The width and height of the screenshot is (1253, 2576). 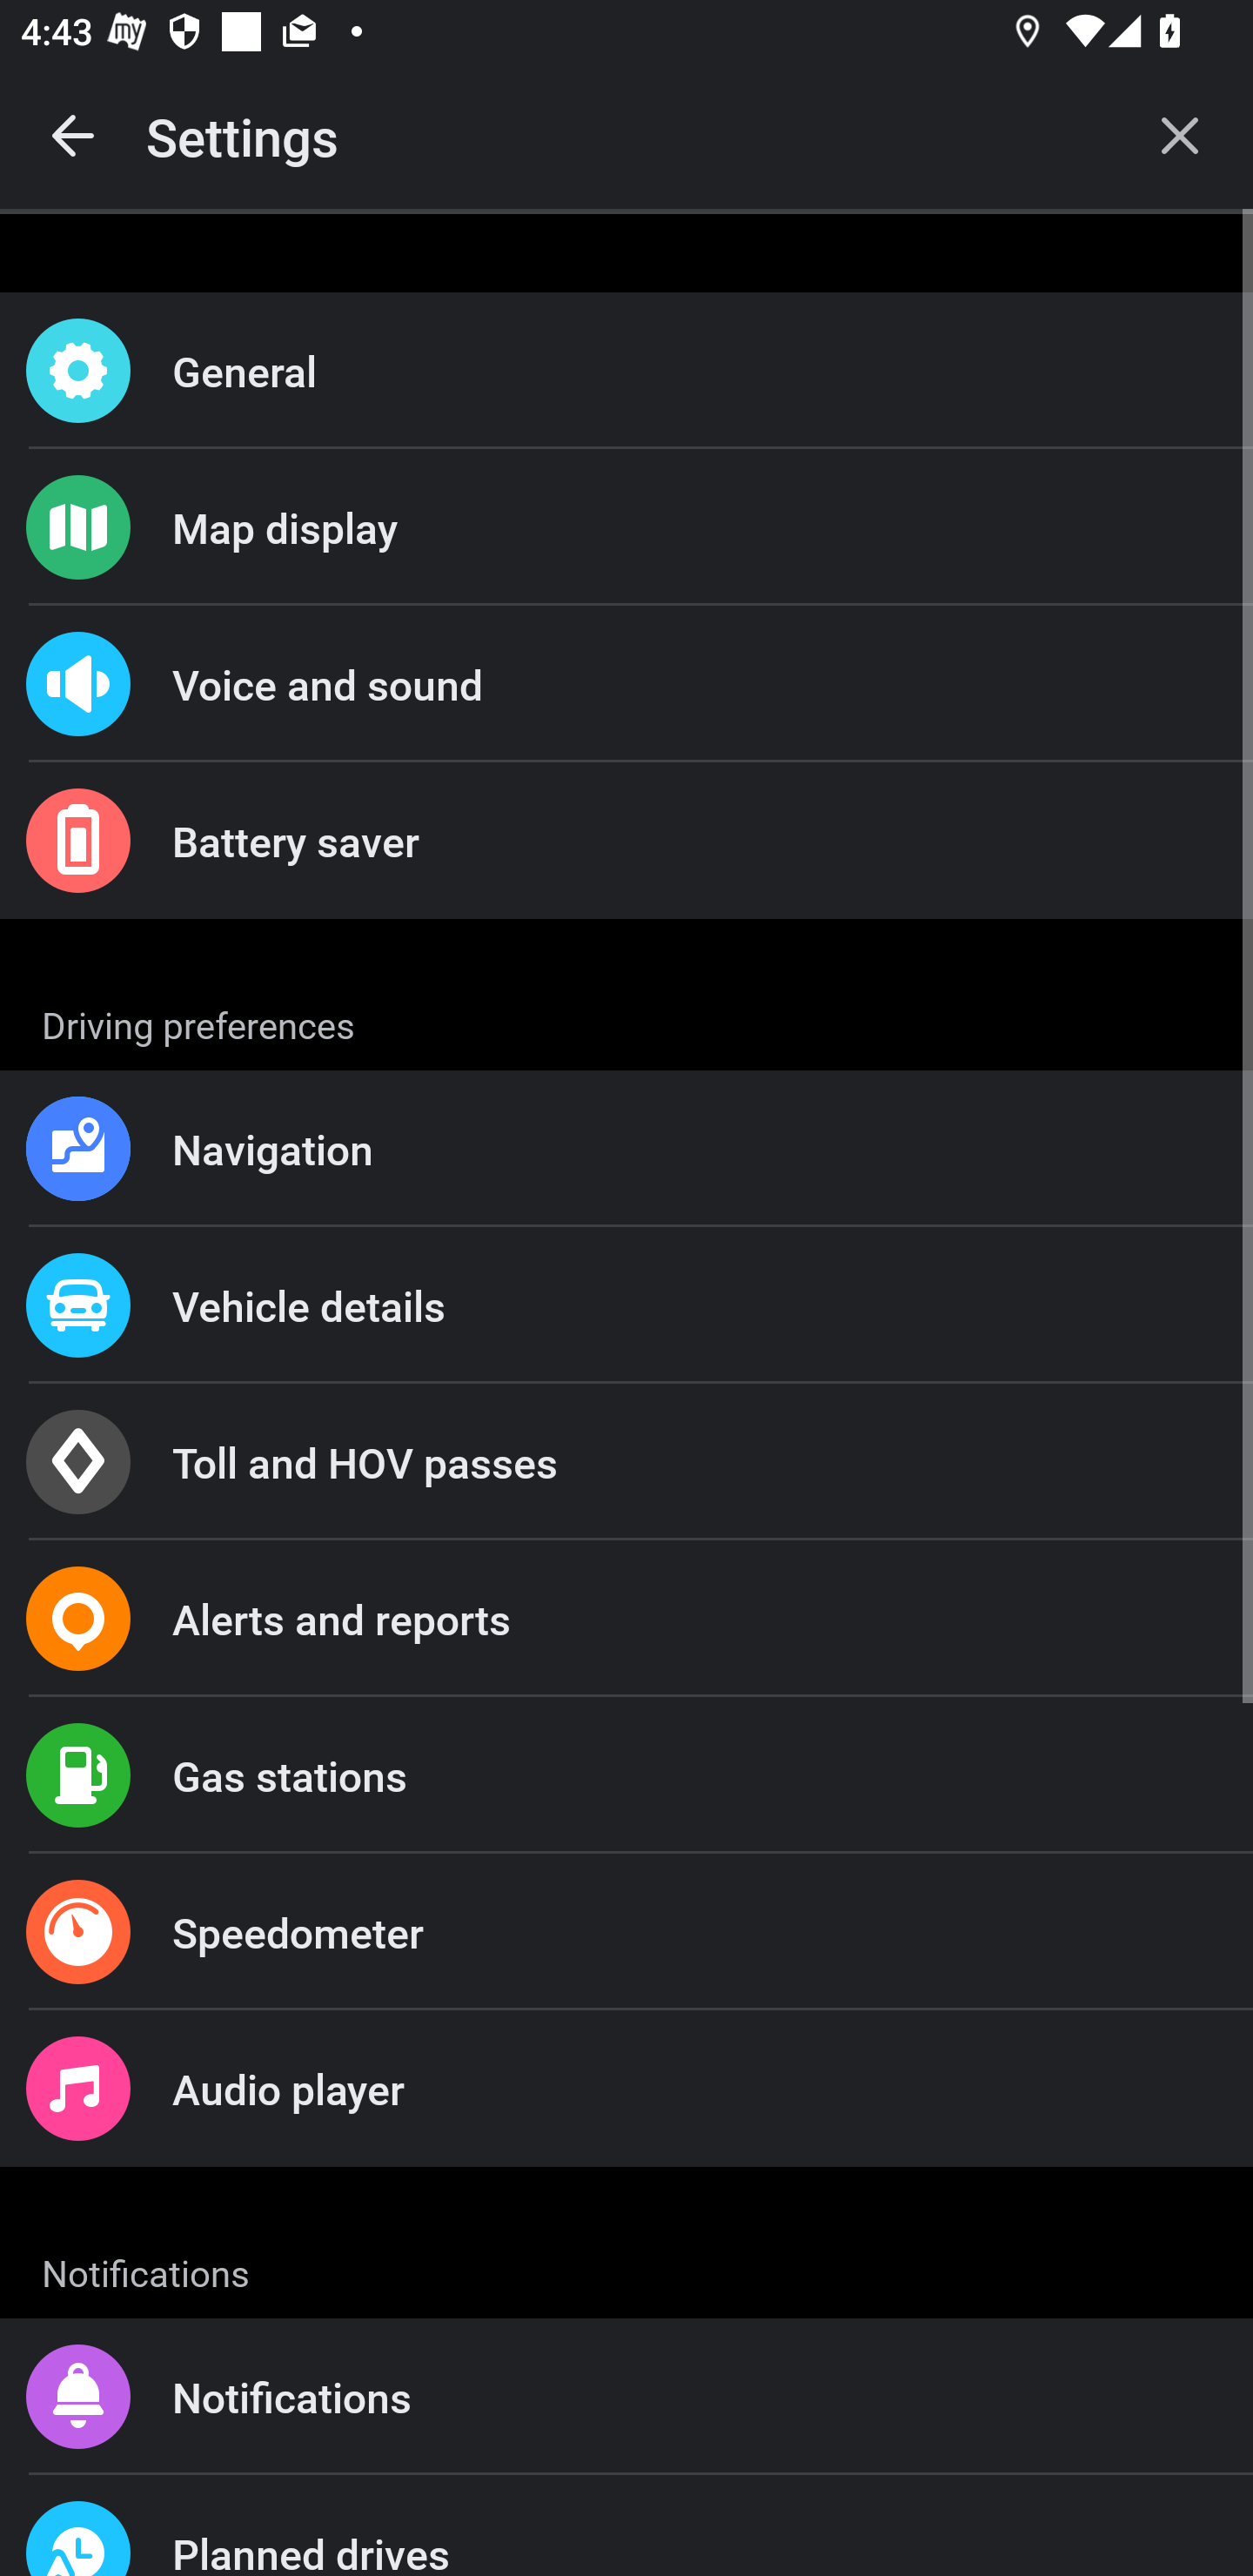 I want to click on ACTION_CELL_ICON Shut off ACTION_CELL_TEXT, so click(x=626, y=1466).